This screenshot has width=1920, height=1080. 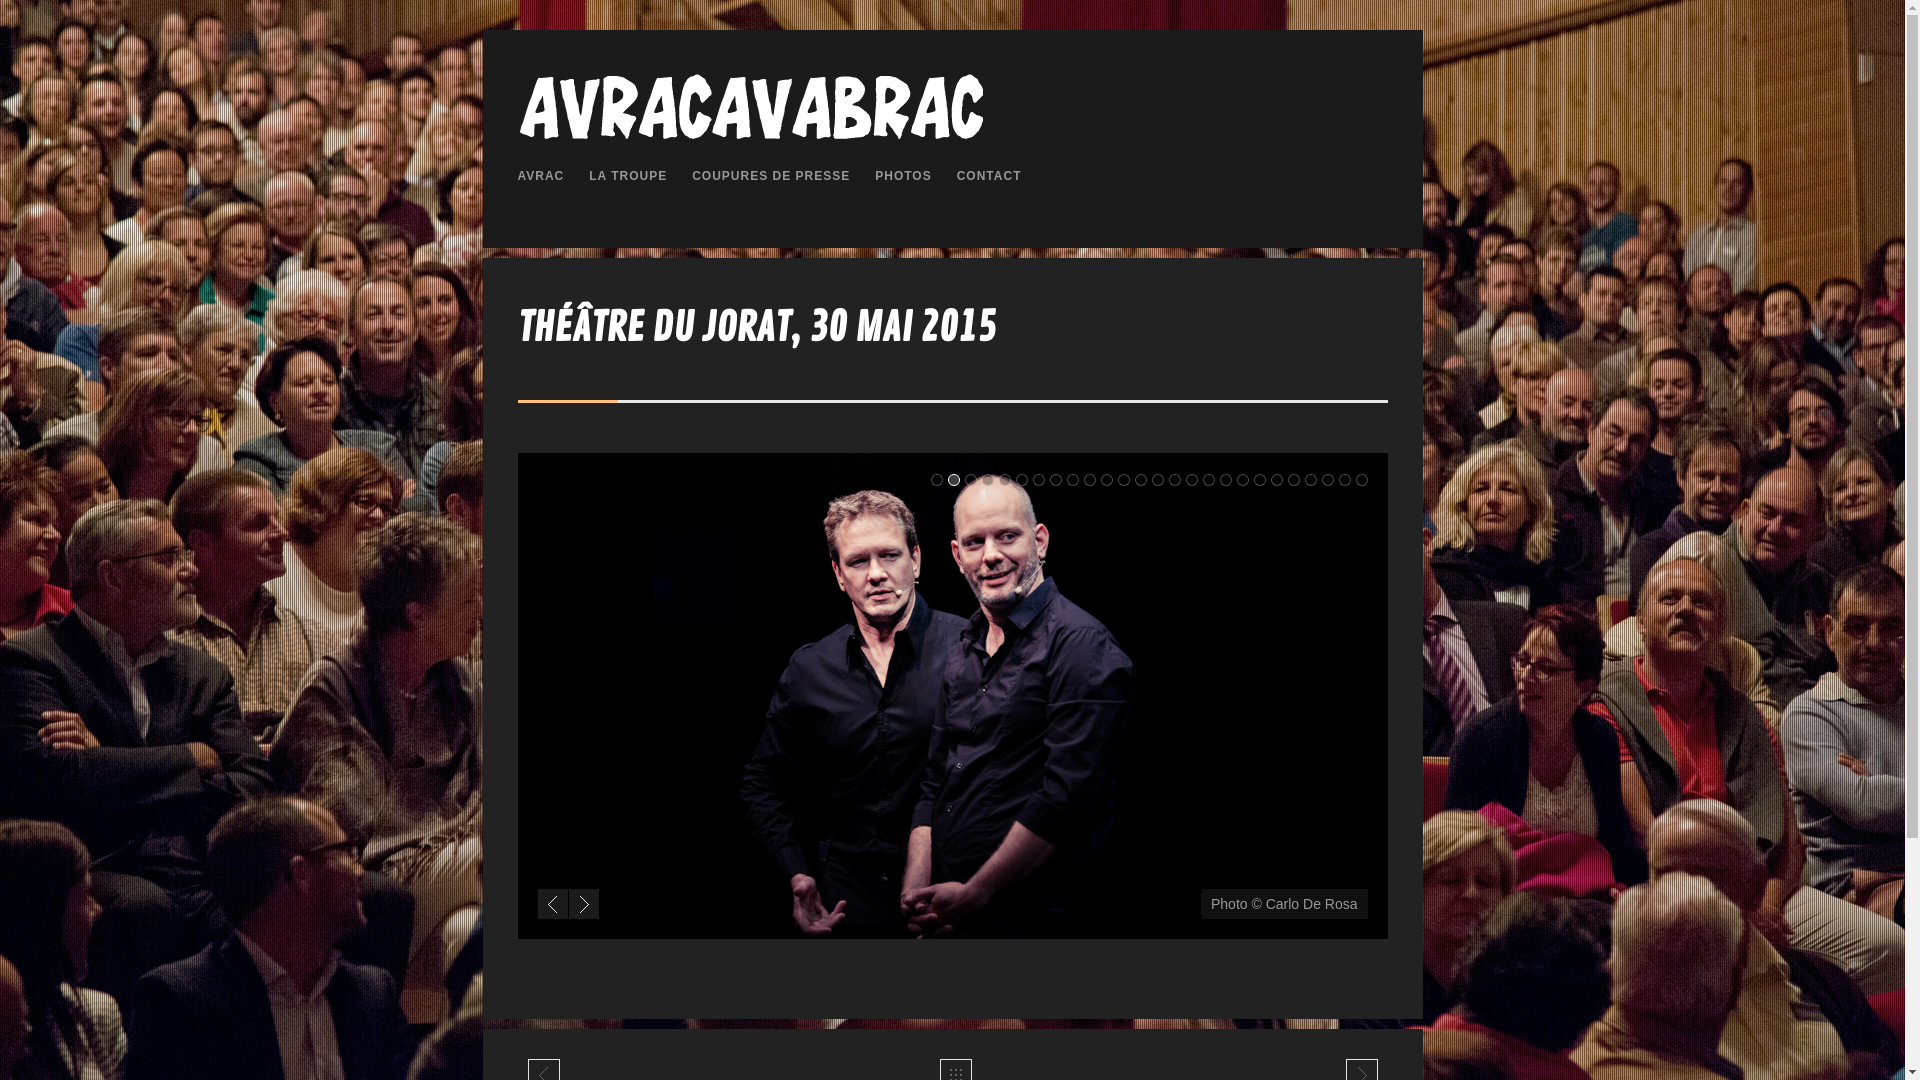 What do you see at coordinates (1158, 480) in the screenshot?
I see `14` at bounding box center [1158, 480].